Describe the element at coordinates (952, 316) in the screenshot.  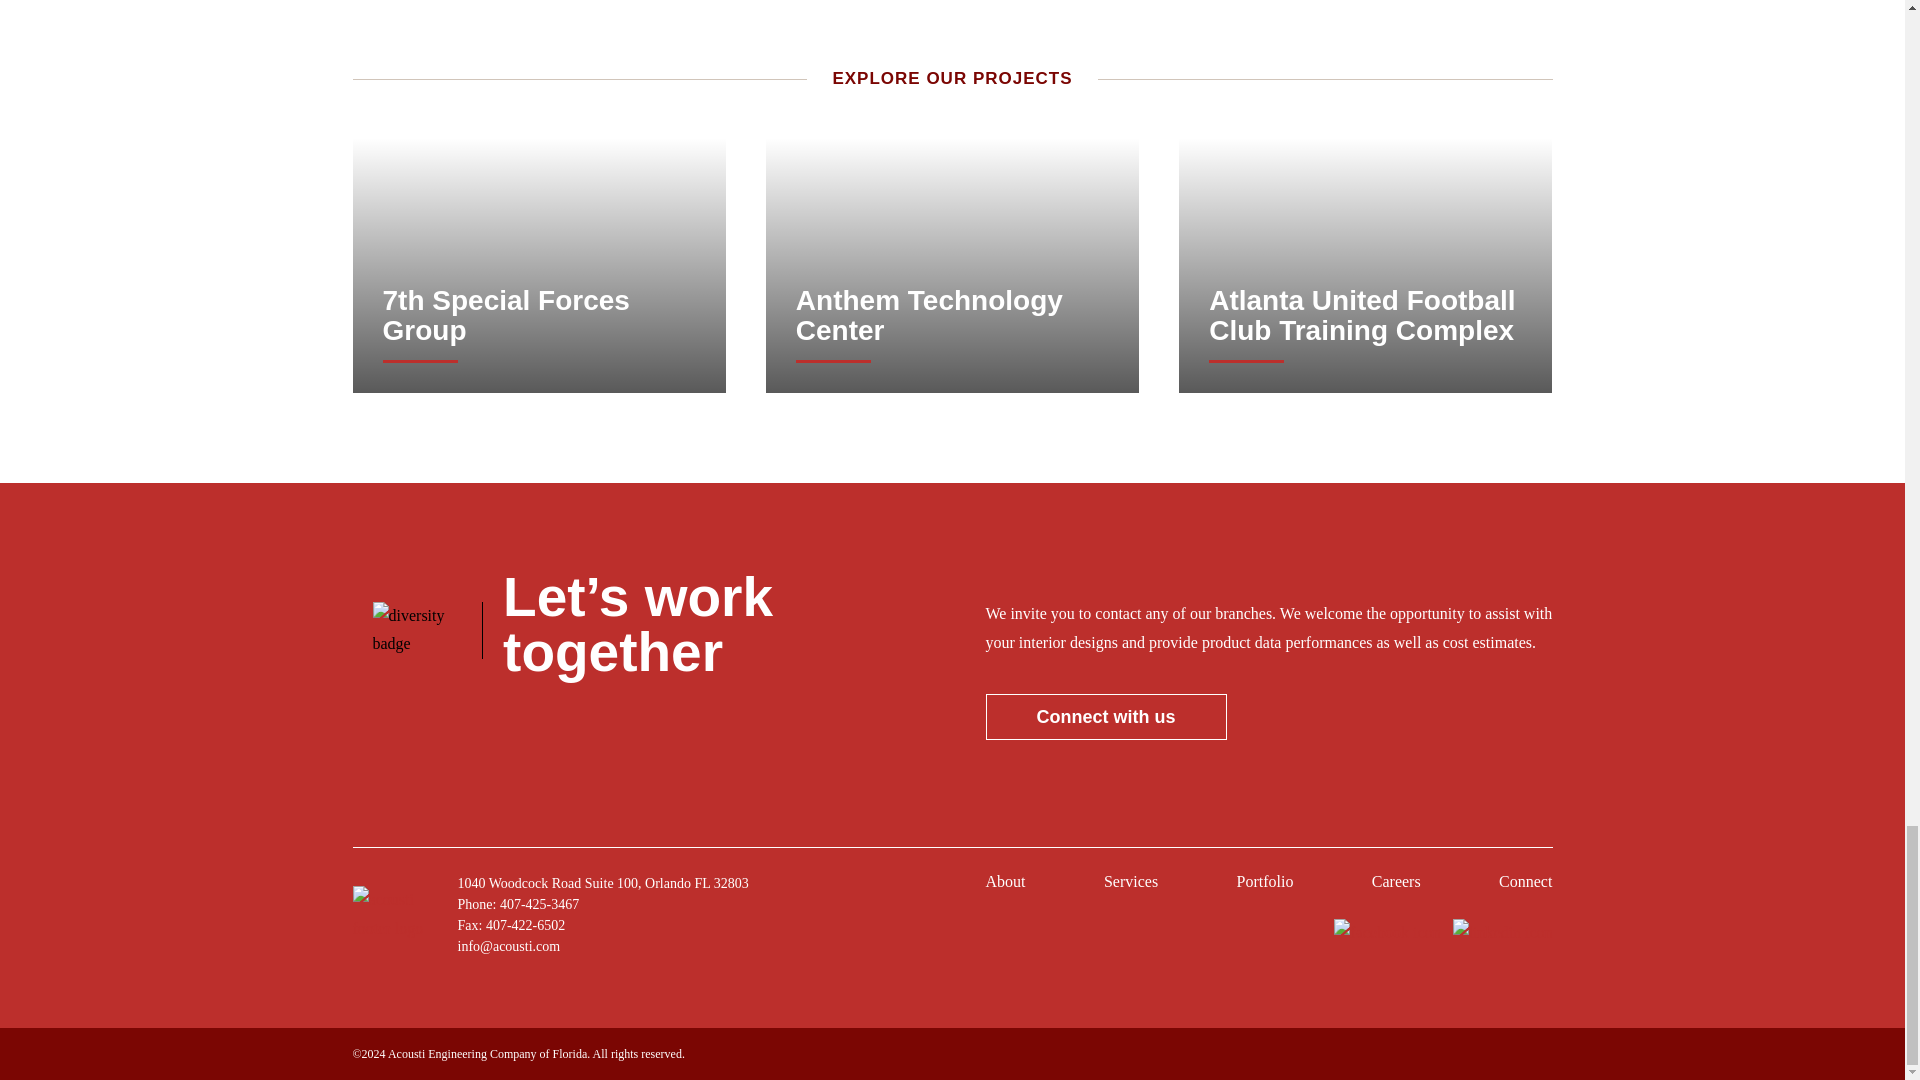
I see `Anthem Technology Center` at that location.